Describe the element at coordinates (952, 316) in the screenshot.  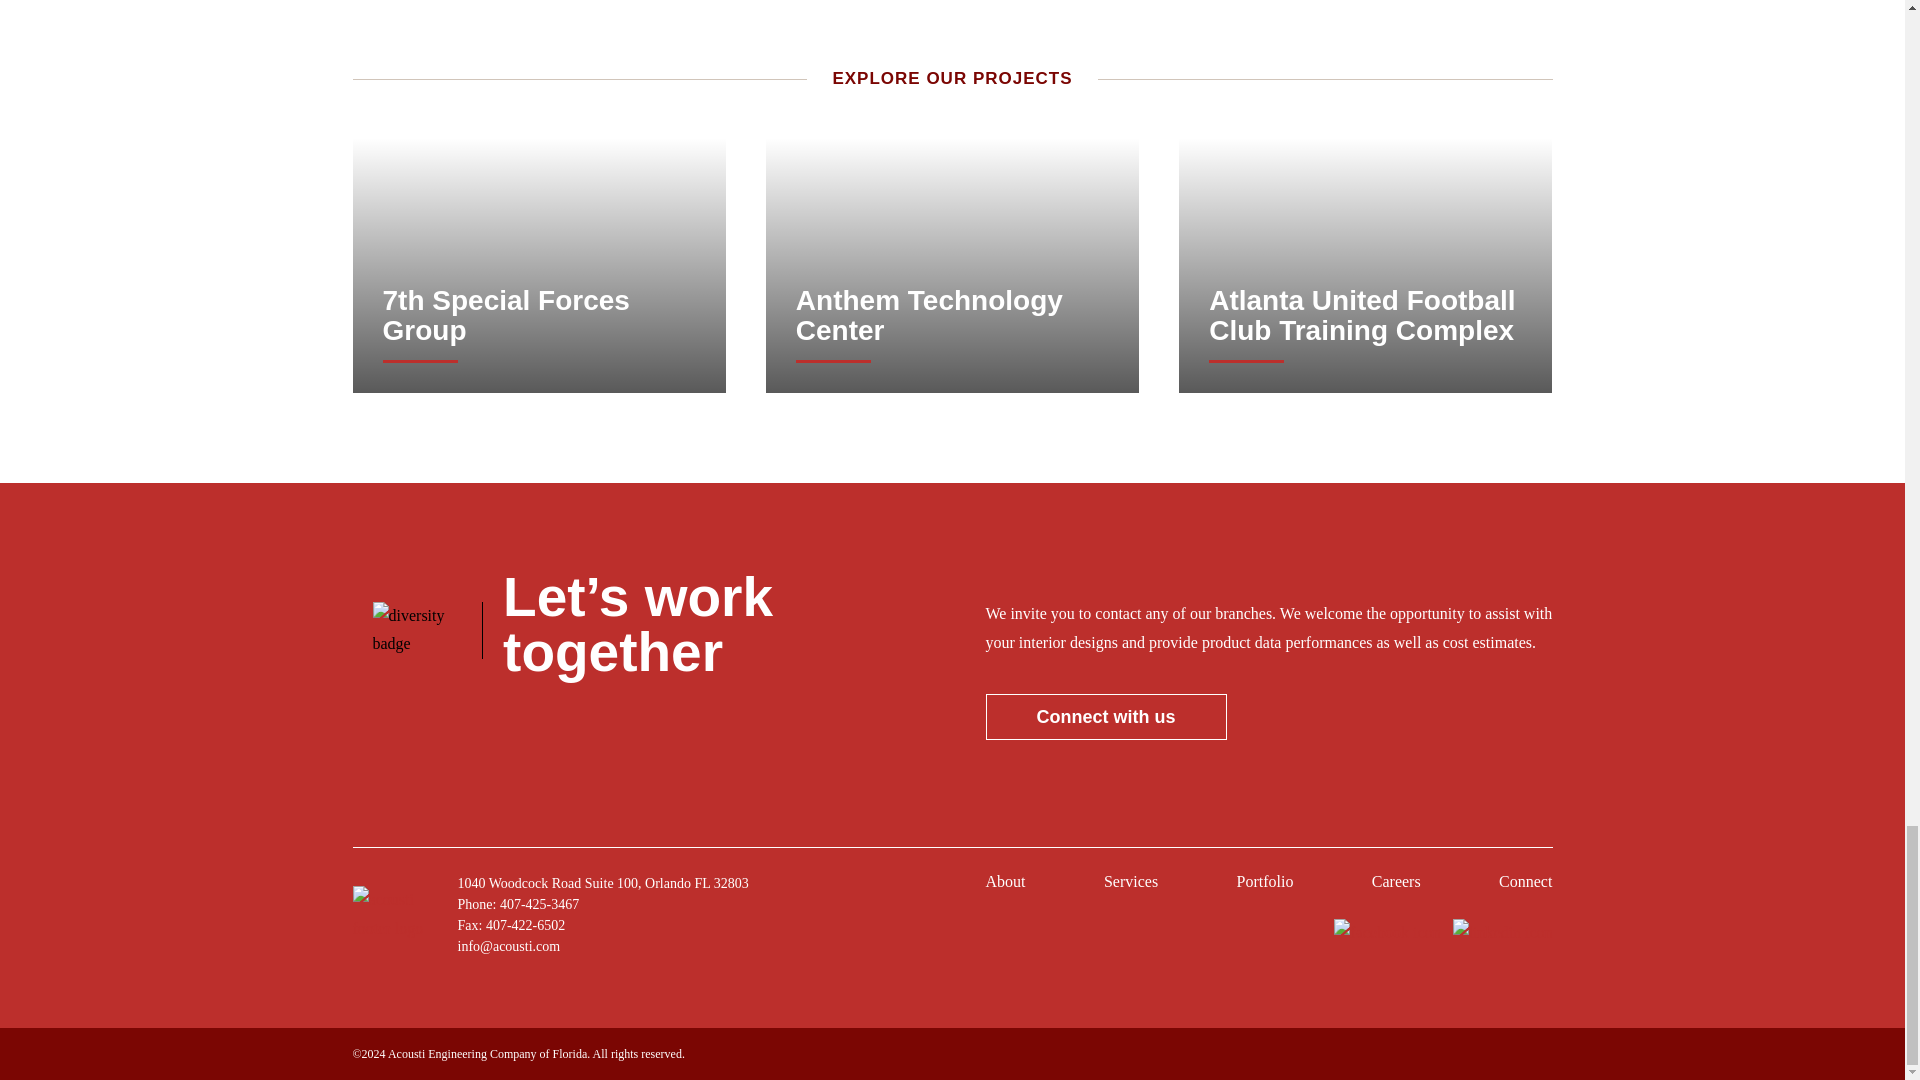
I see `Anthem Technology Center` at that location.